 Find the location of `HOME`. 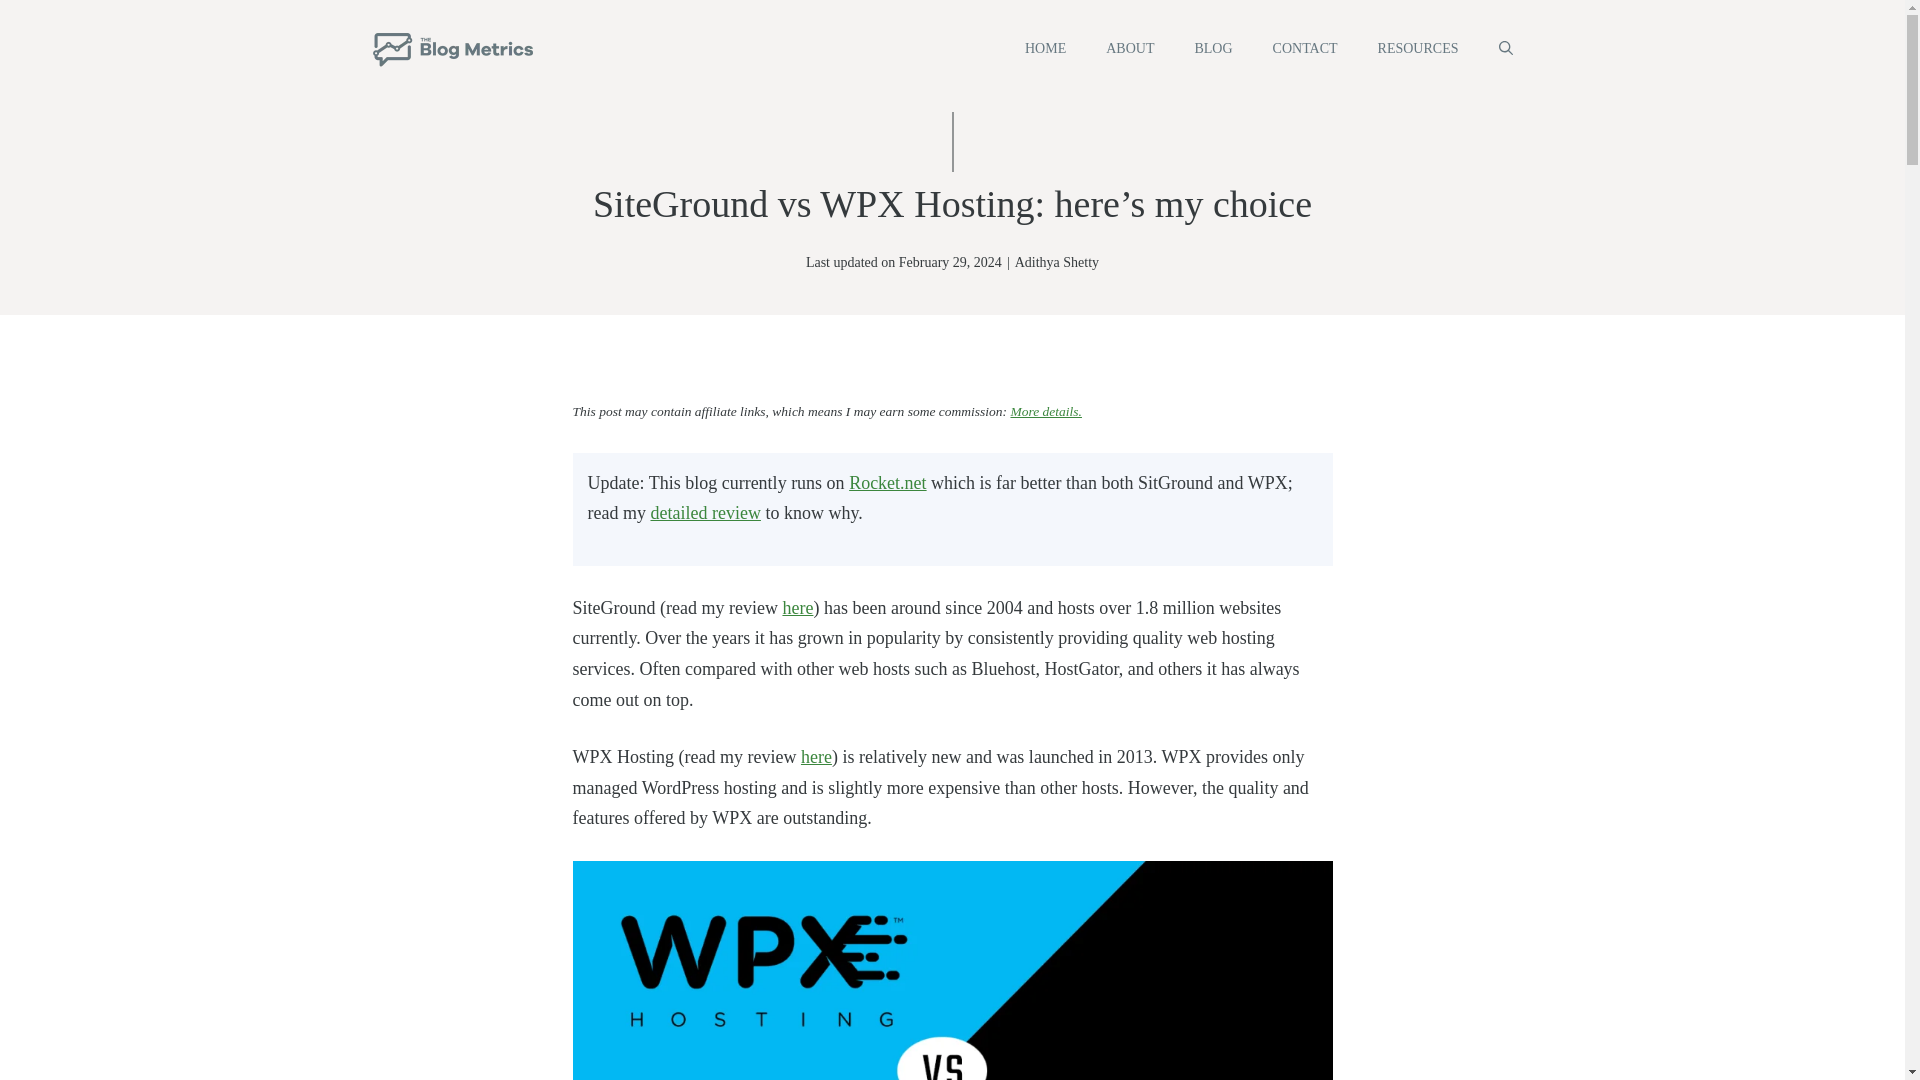

HOME is located at coordinates (1045, 49).